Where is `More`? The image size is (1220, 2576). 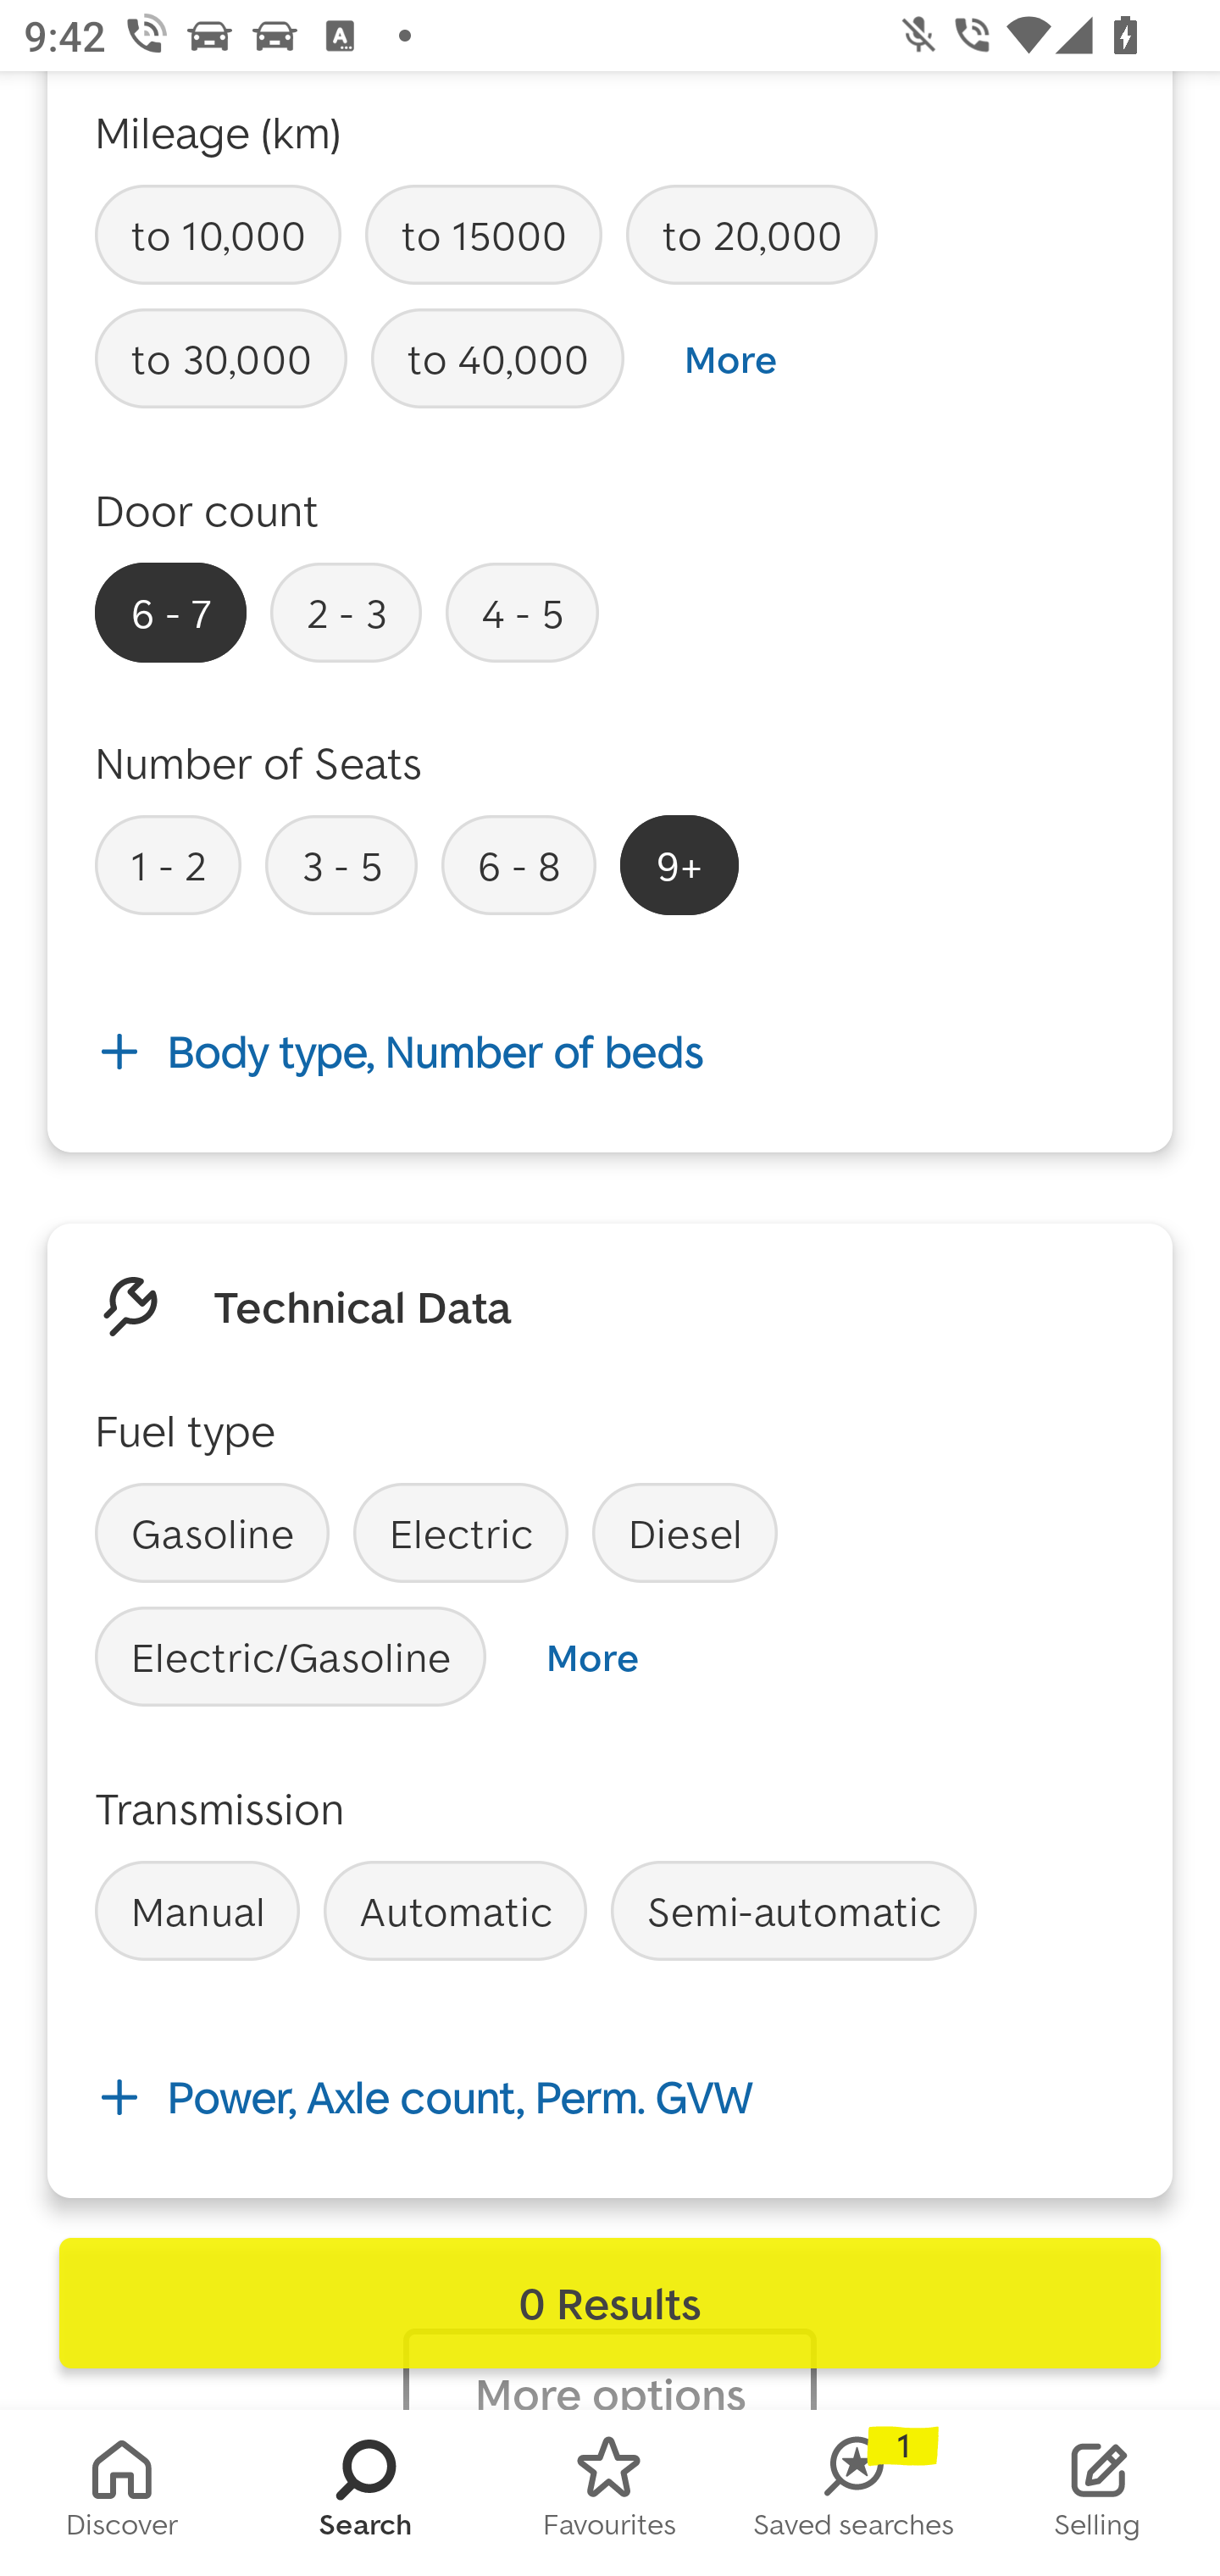 More is located at coordinates (730, 359).